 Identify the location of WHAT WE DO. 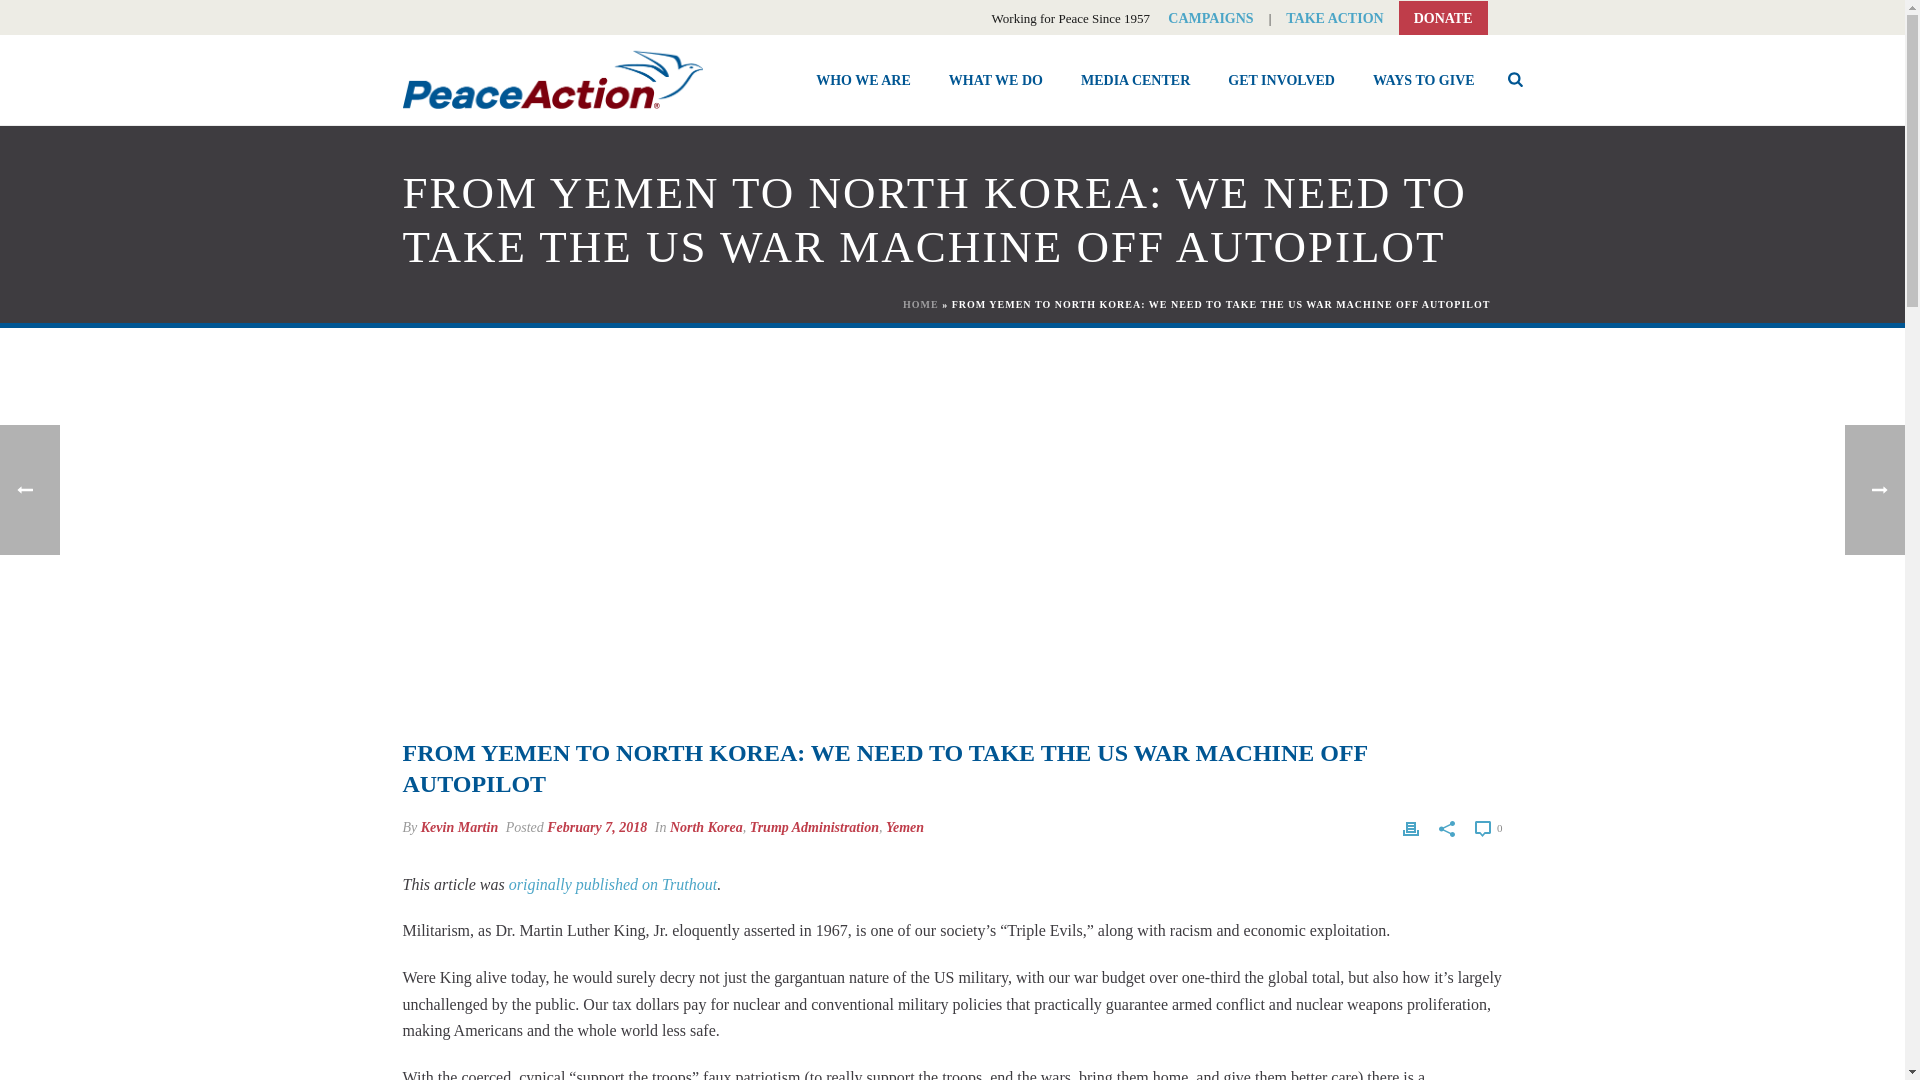
(995, 79).